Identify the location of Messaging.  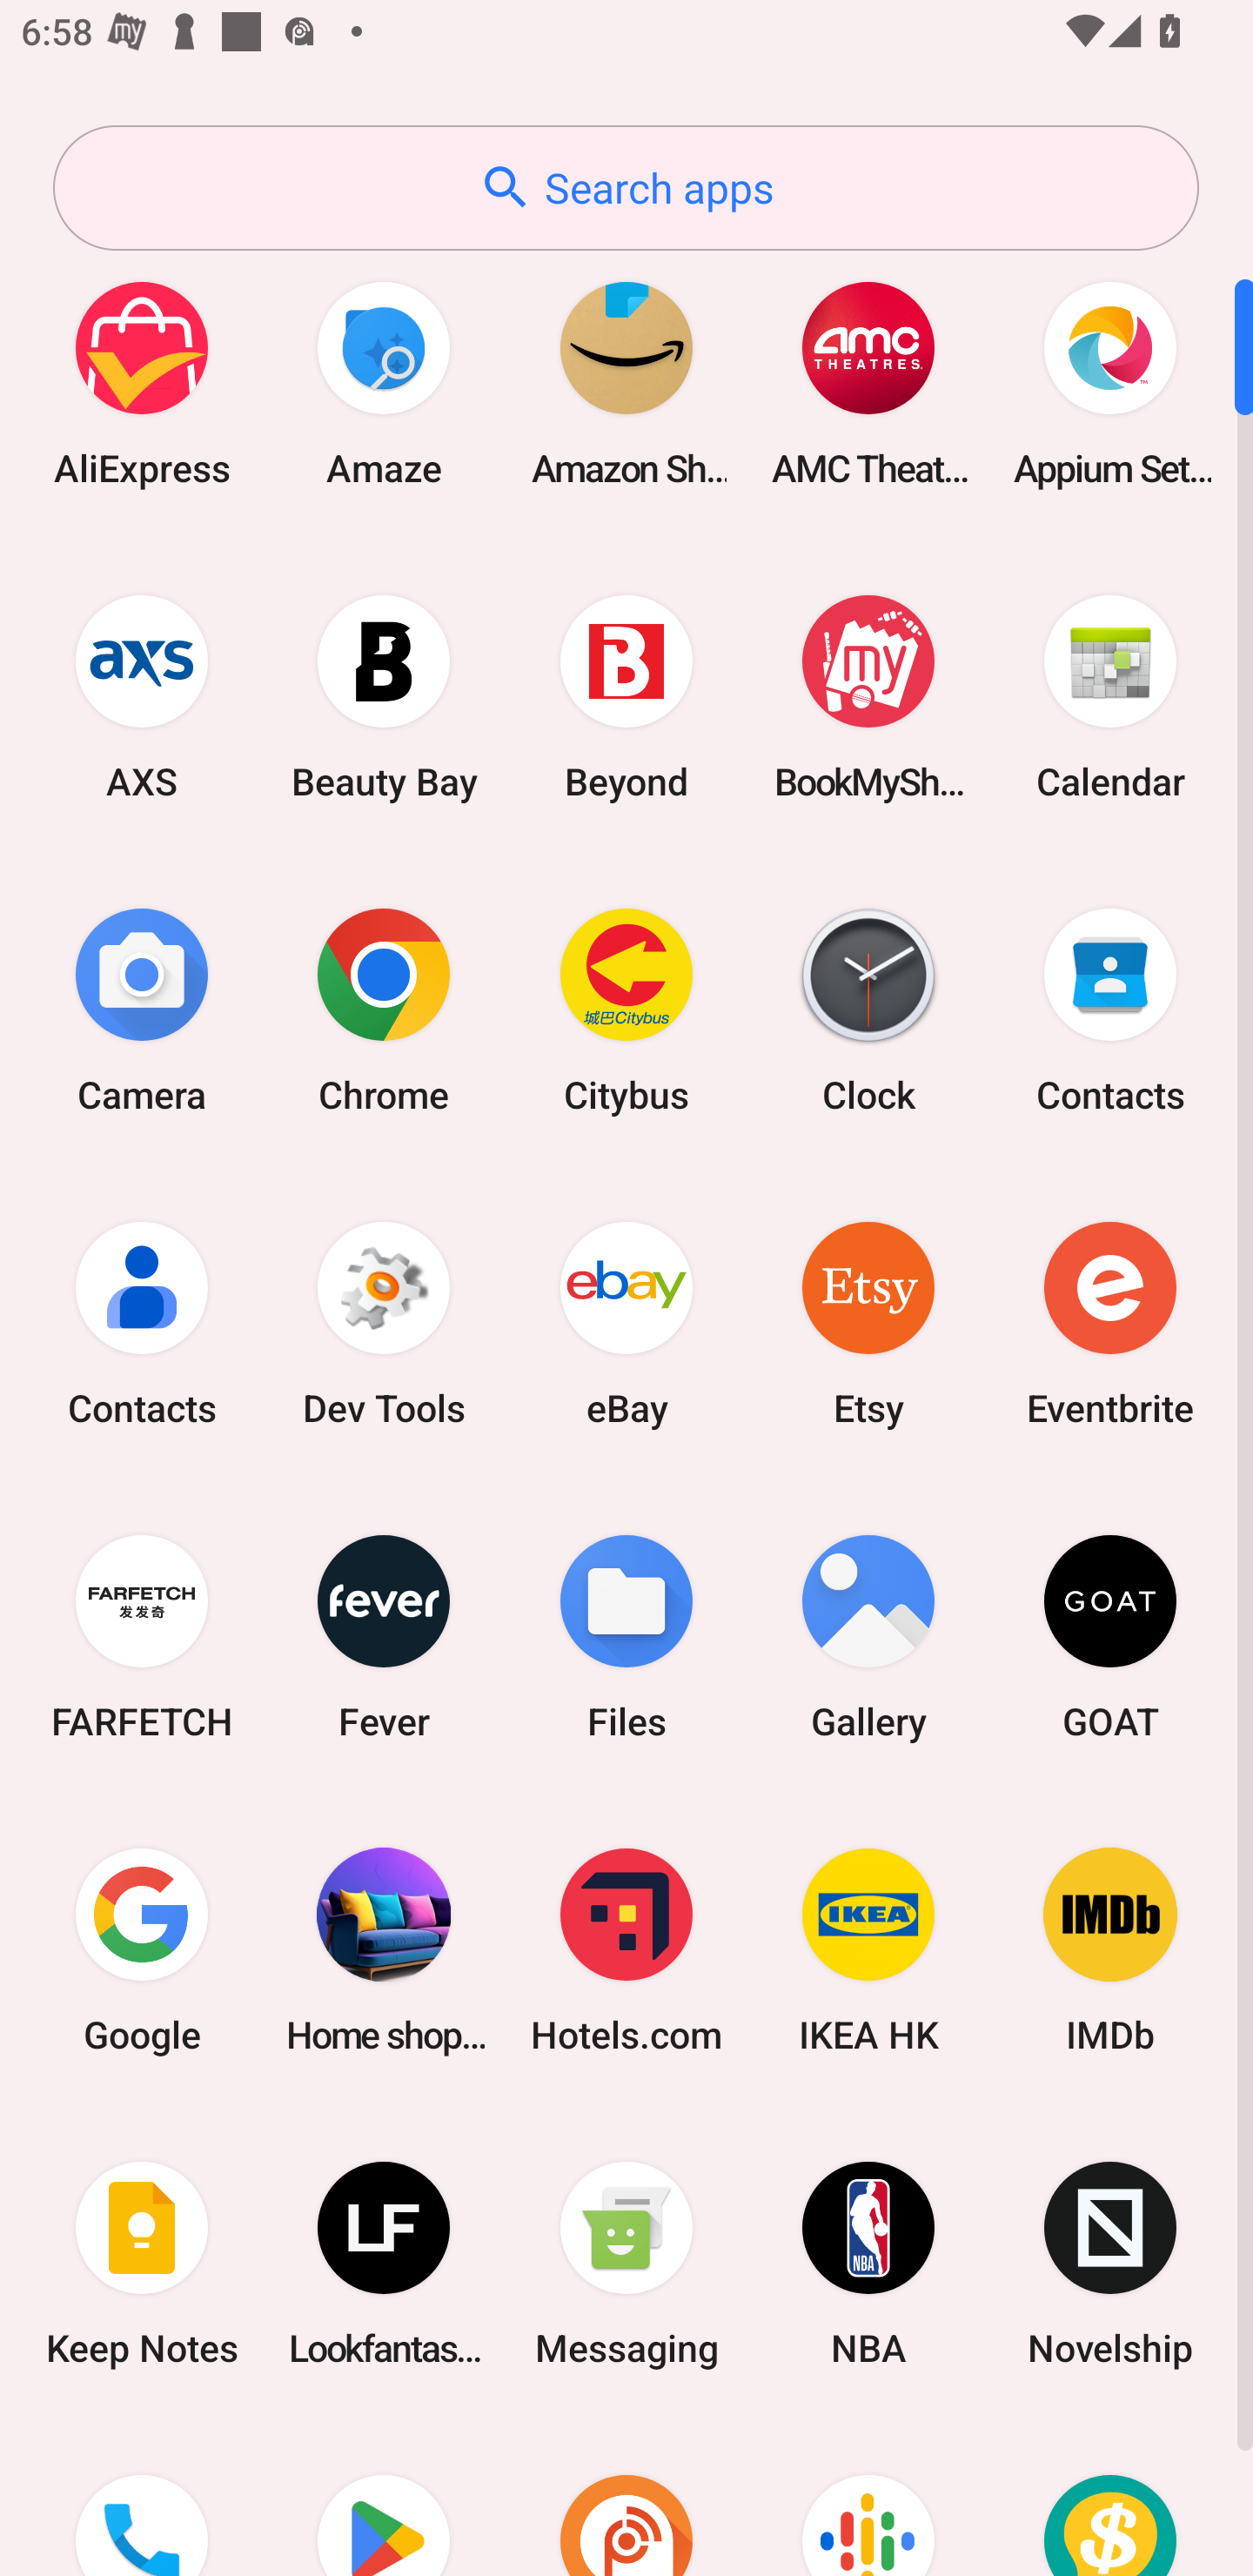
(626, 2264).